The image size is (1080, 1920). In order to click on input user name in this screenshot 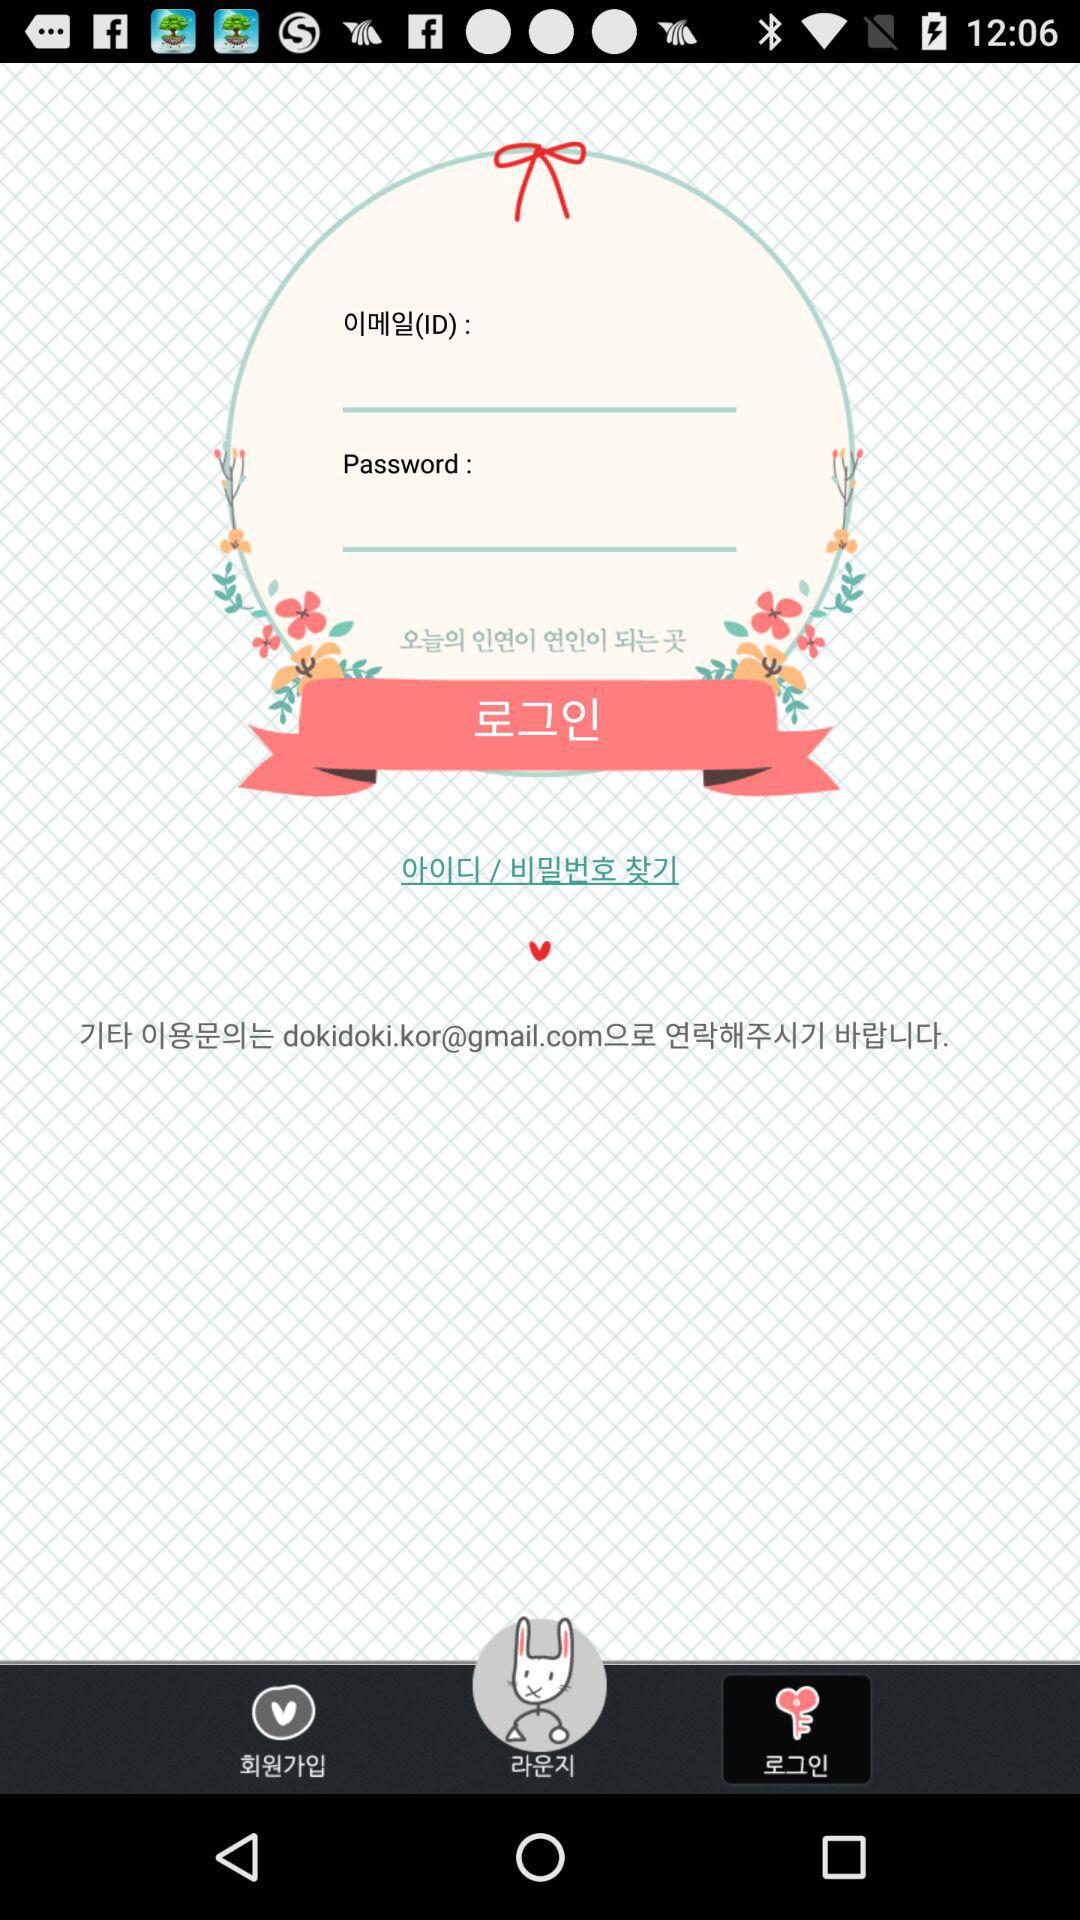, I will do `click(539, 376)`.